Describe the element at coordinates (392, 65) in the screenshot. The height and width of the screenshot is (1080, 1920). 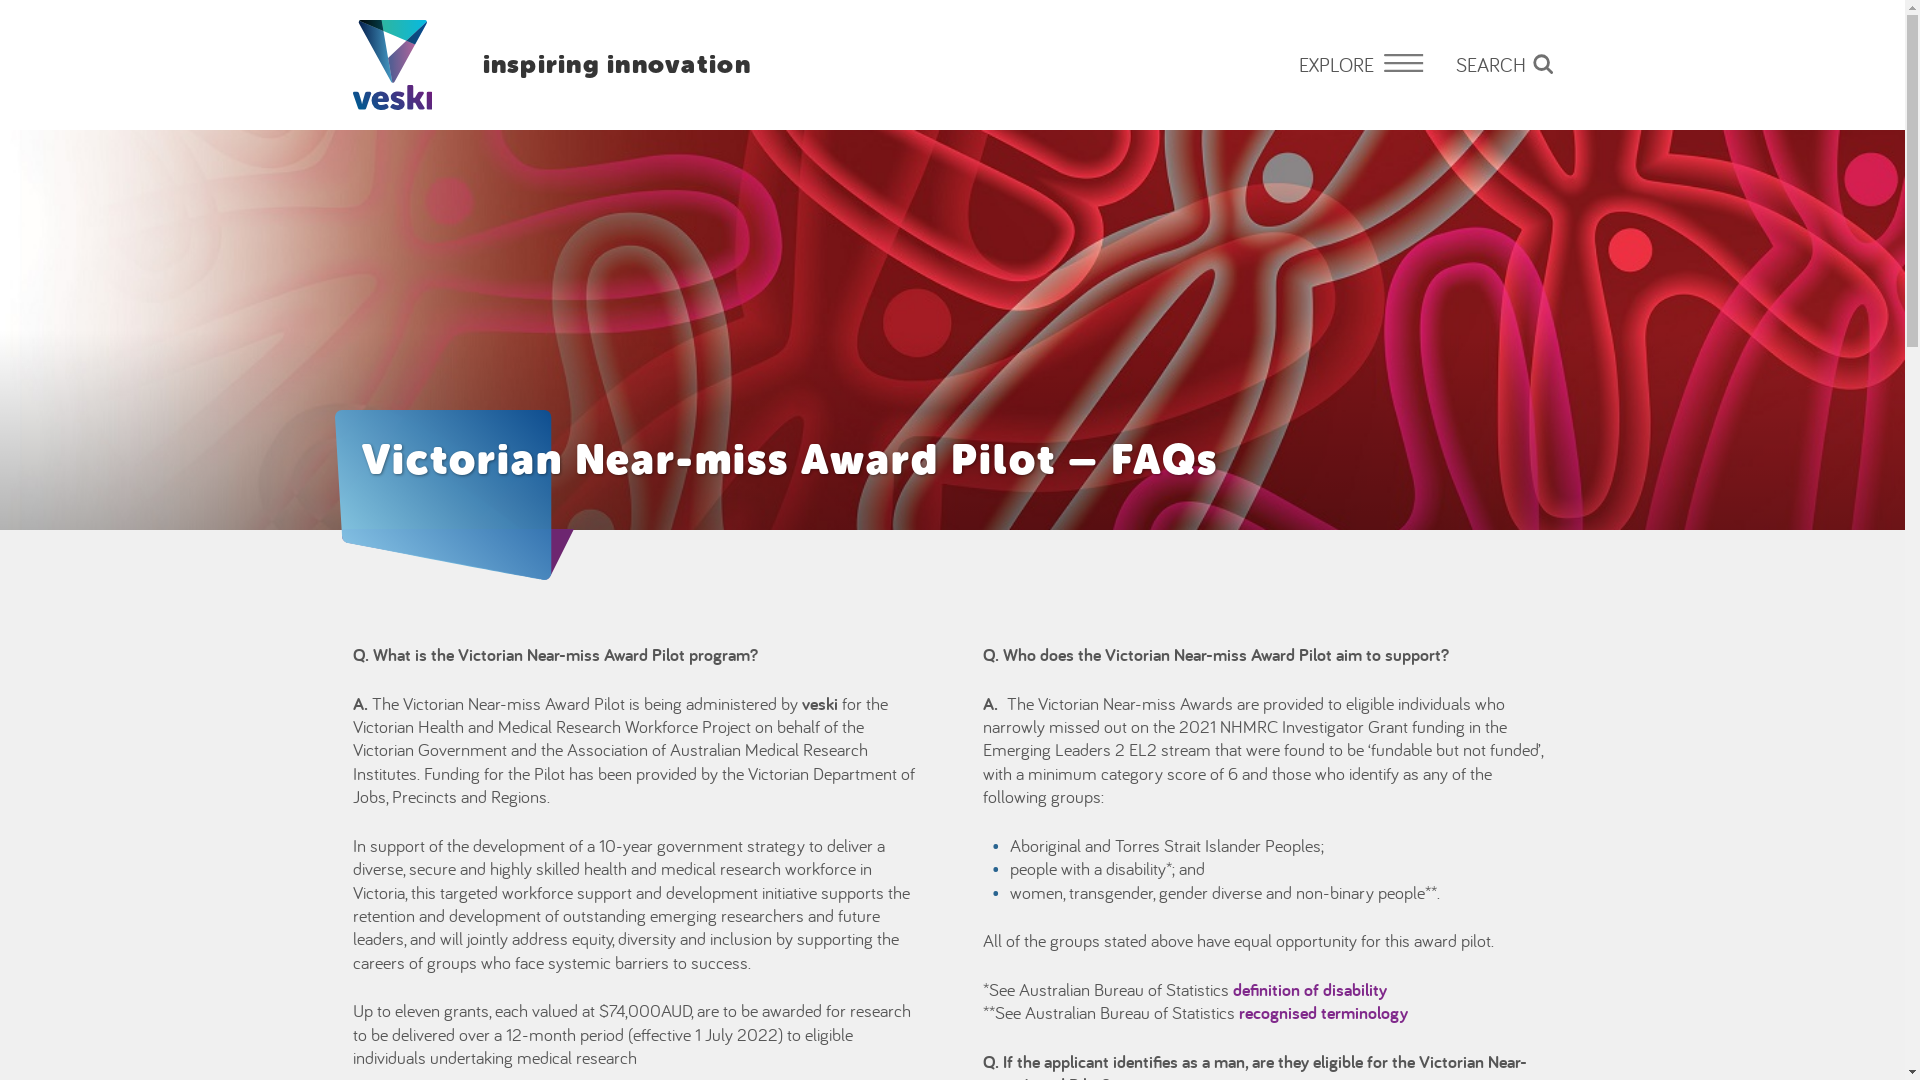
I see `Link to homepage` at that location.